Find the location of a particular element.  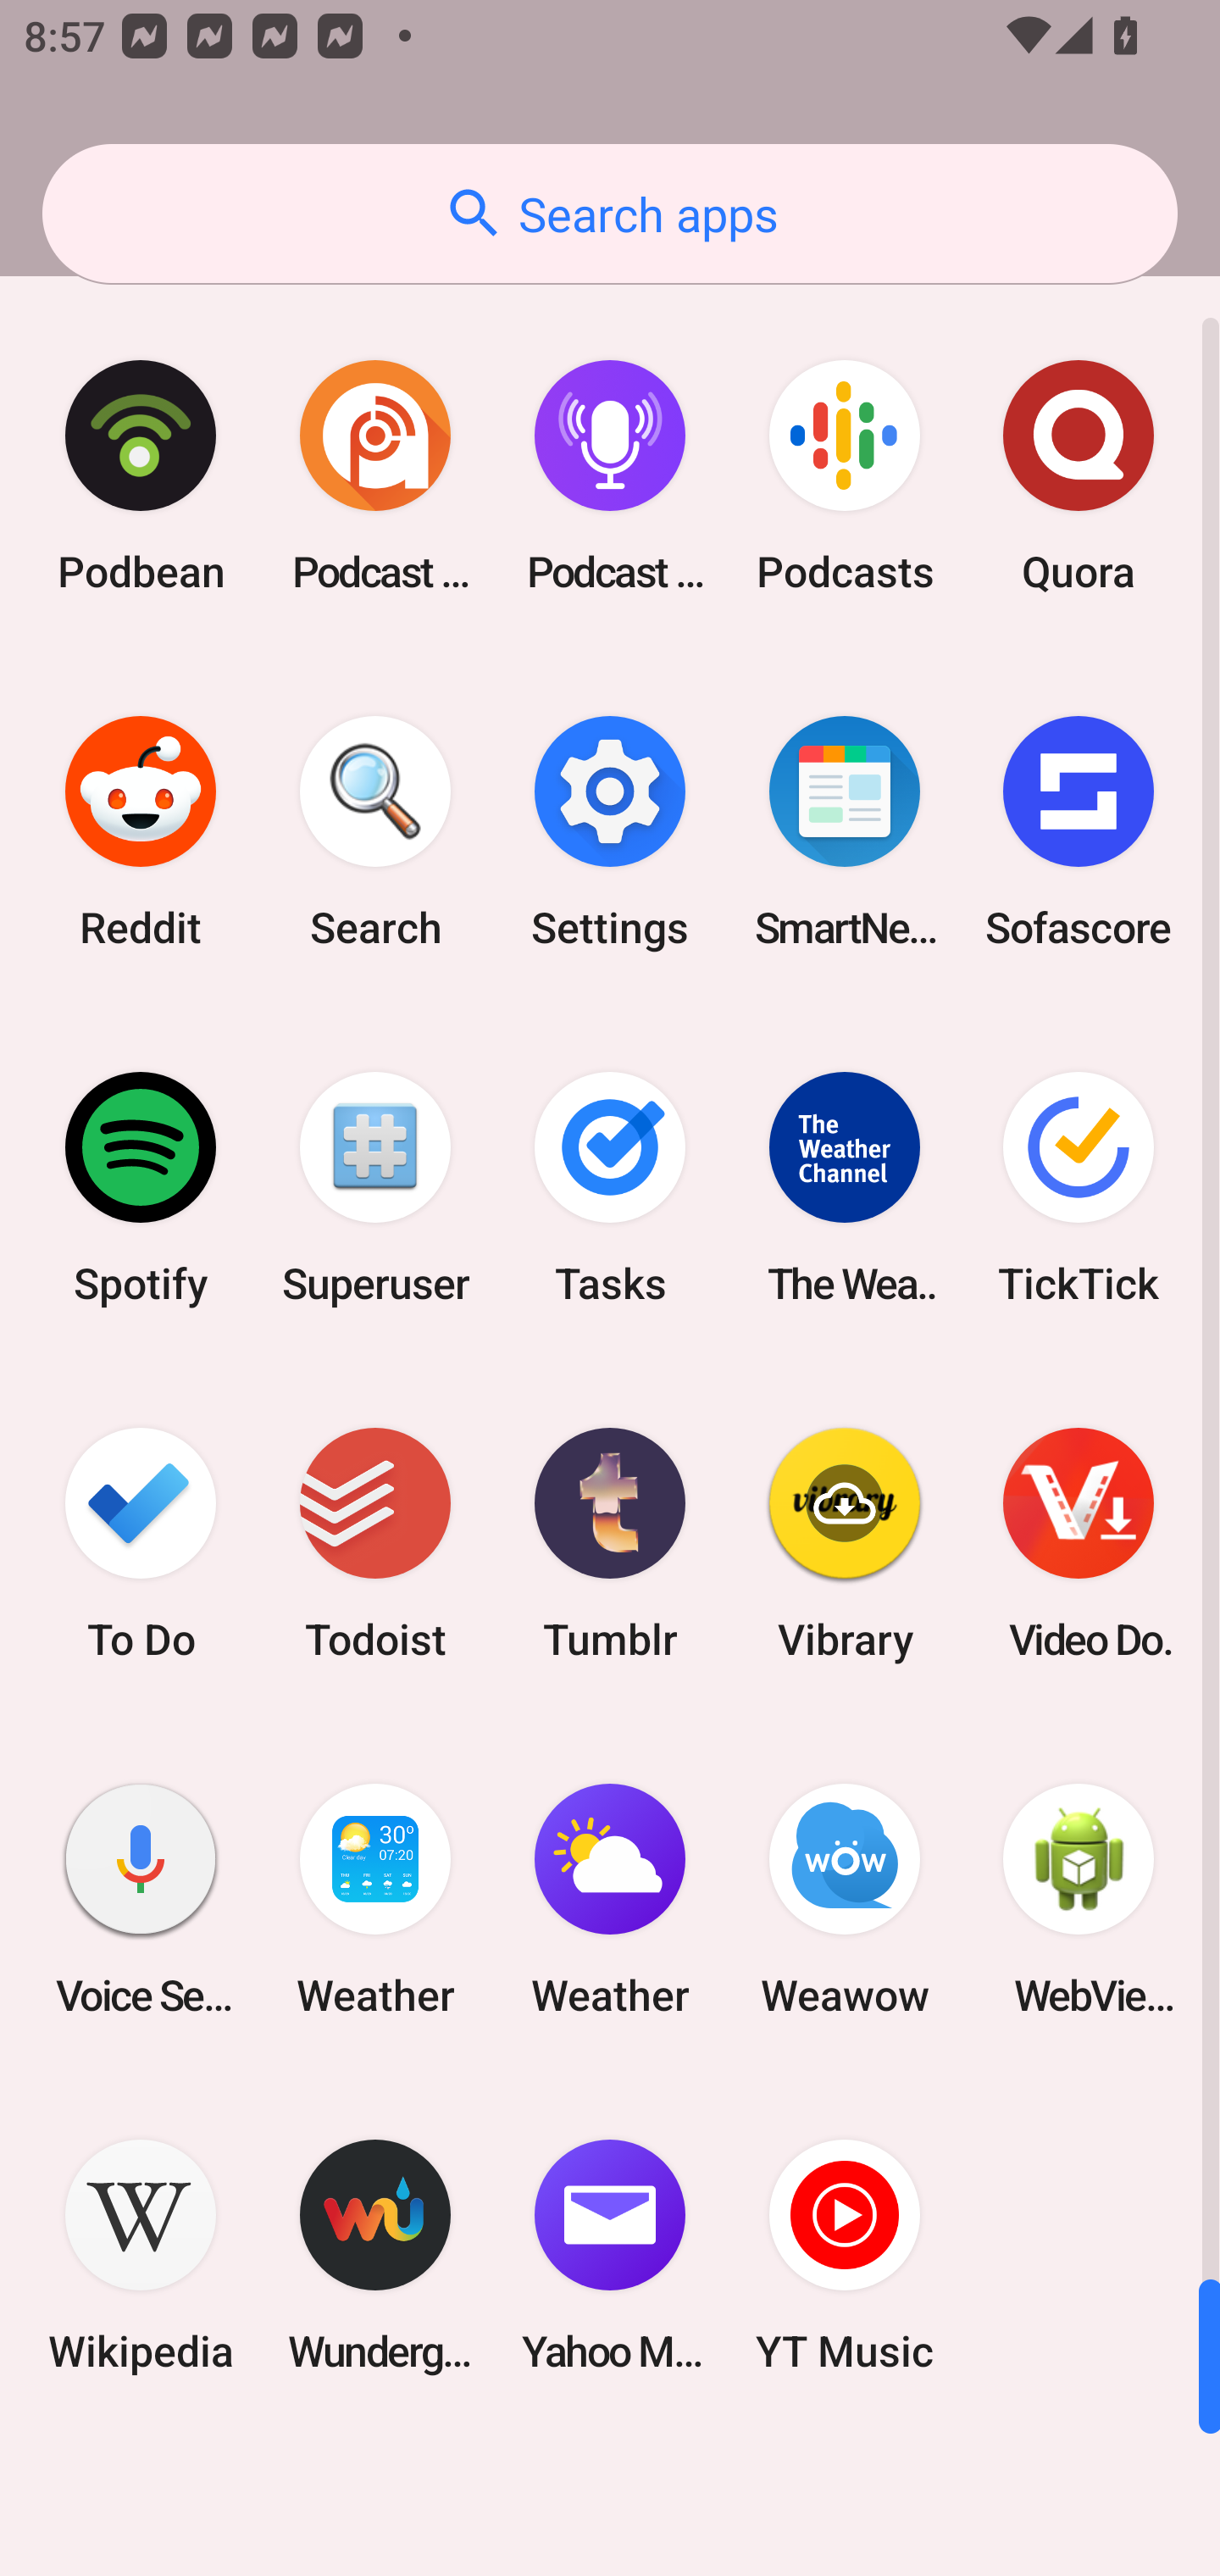

To Do is located at coordinates (141, 1542).